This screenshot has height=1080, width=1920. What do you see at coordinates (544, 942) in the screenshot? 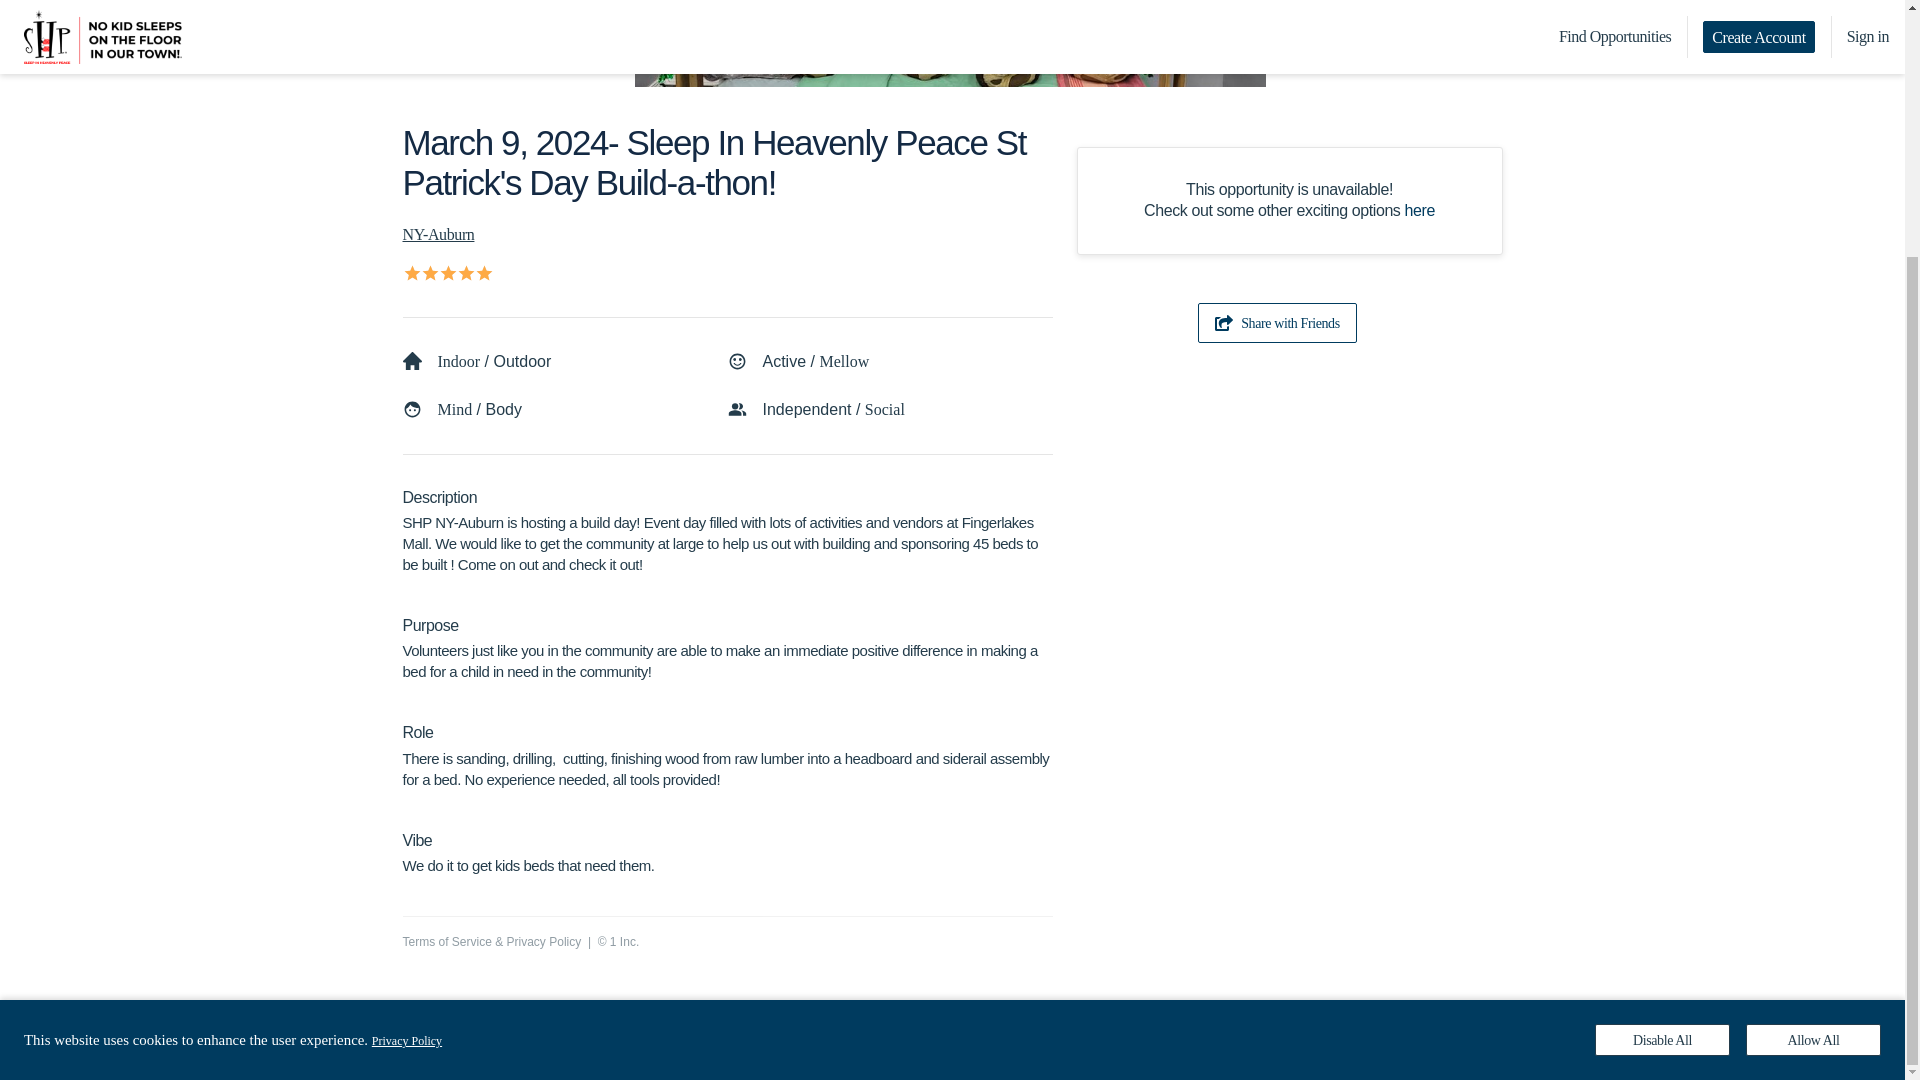
I see `Privacy Policy` at bounding box center [544, 942].